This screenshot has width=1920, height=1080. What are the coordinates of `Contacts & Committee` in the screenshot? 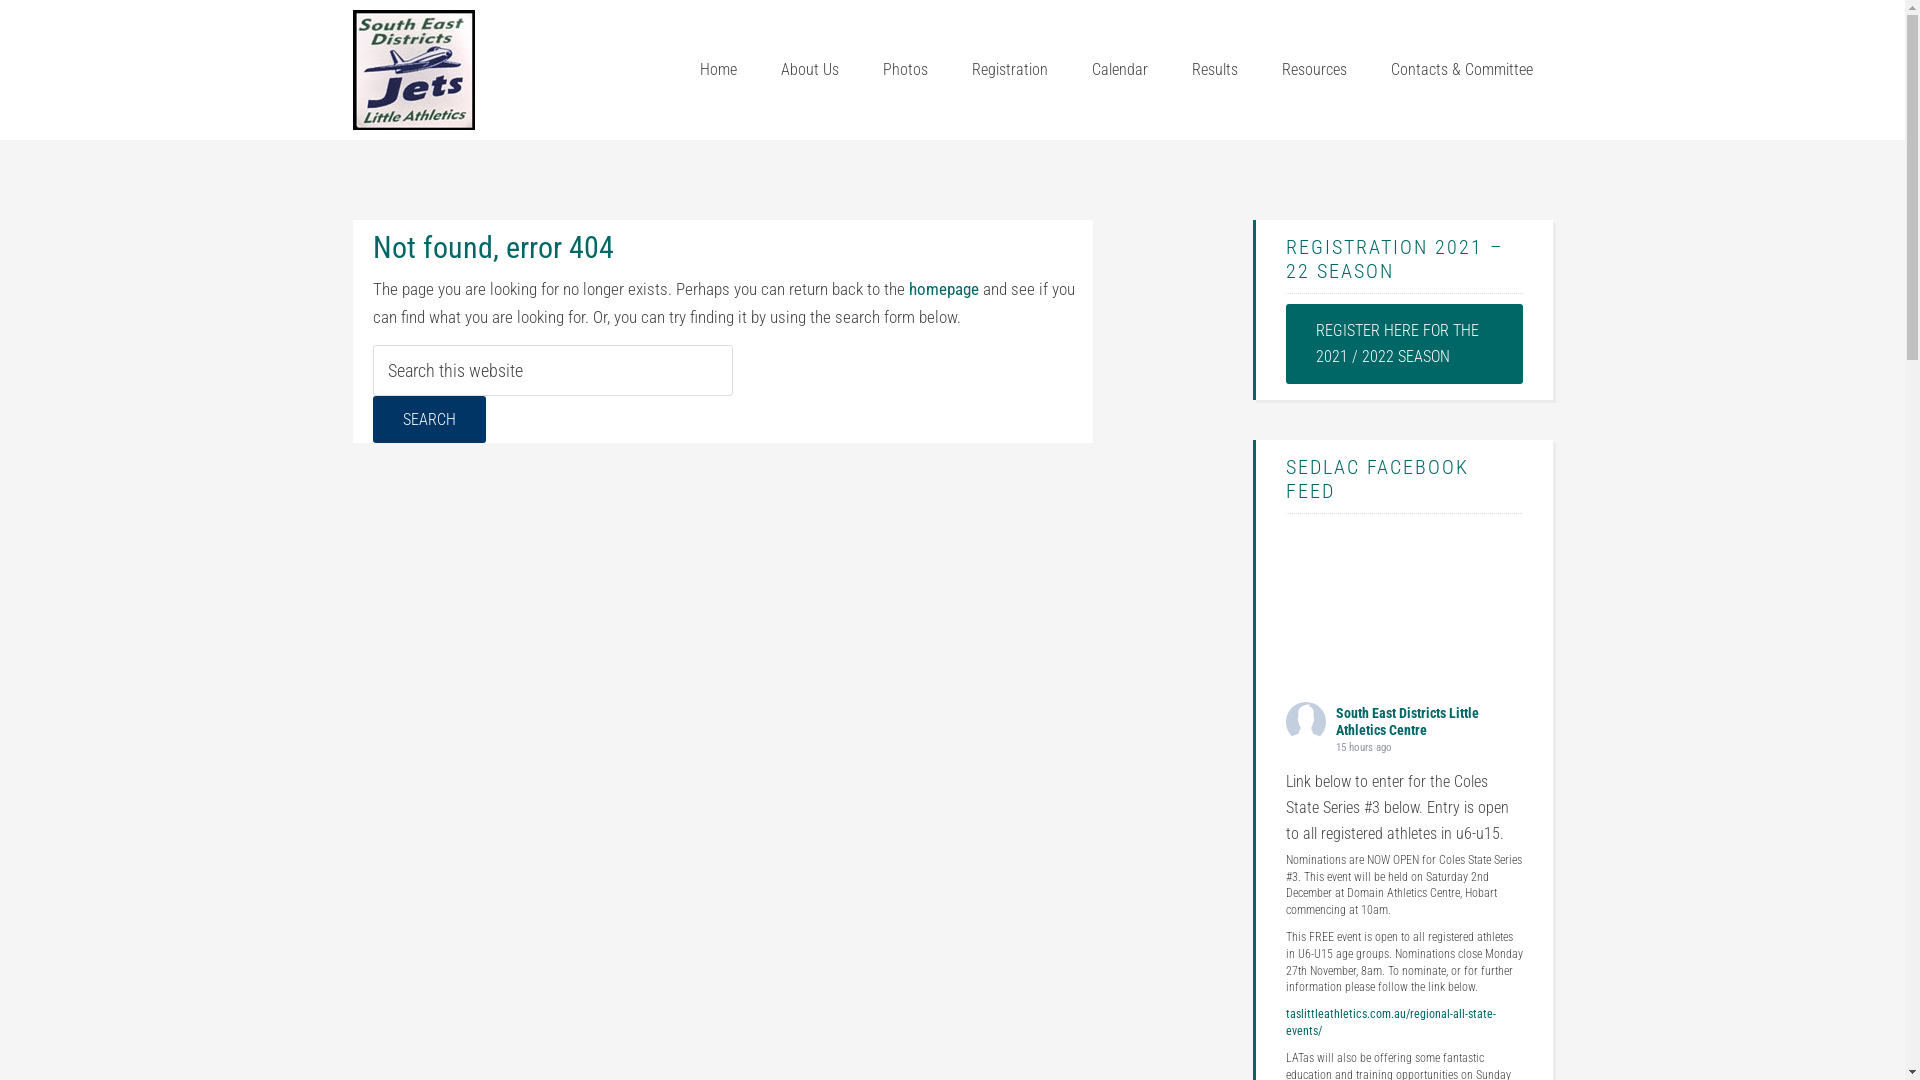 It's located at (1461, 70).